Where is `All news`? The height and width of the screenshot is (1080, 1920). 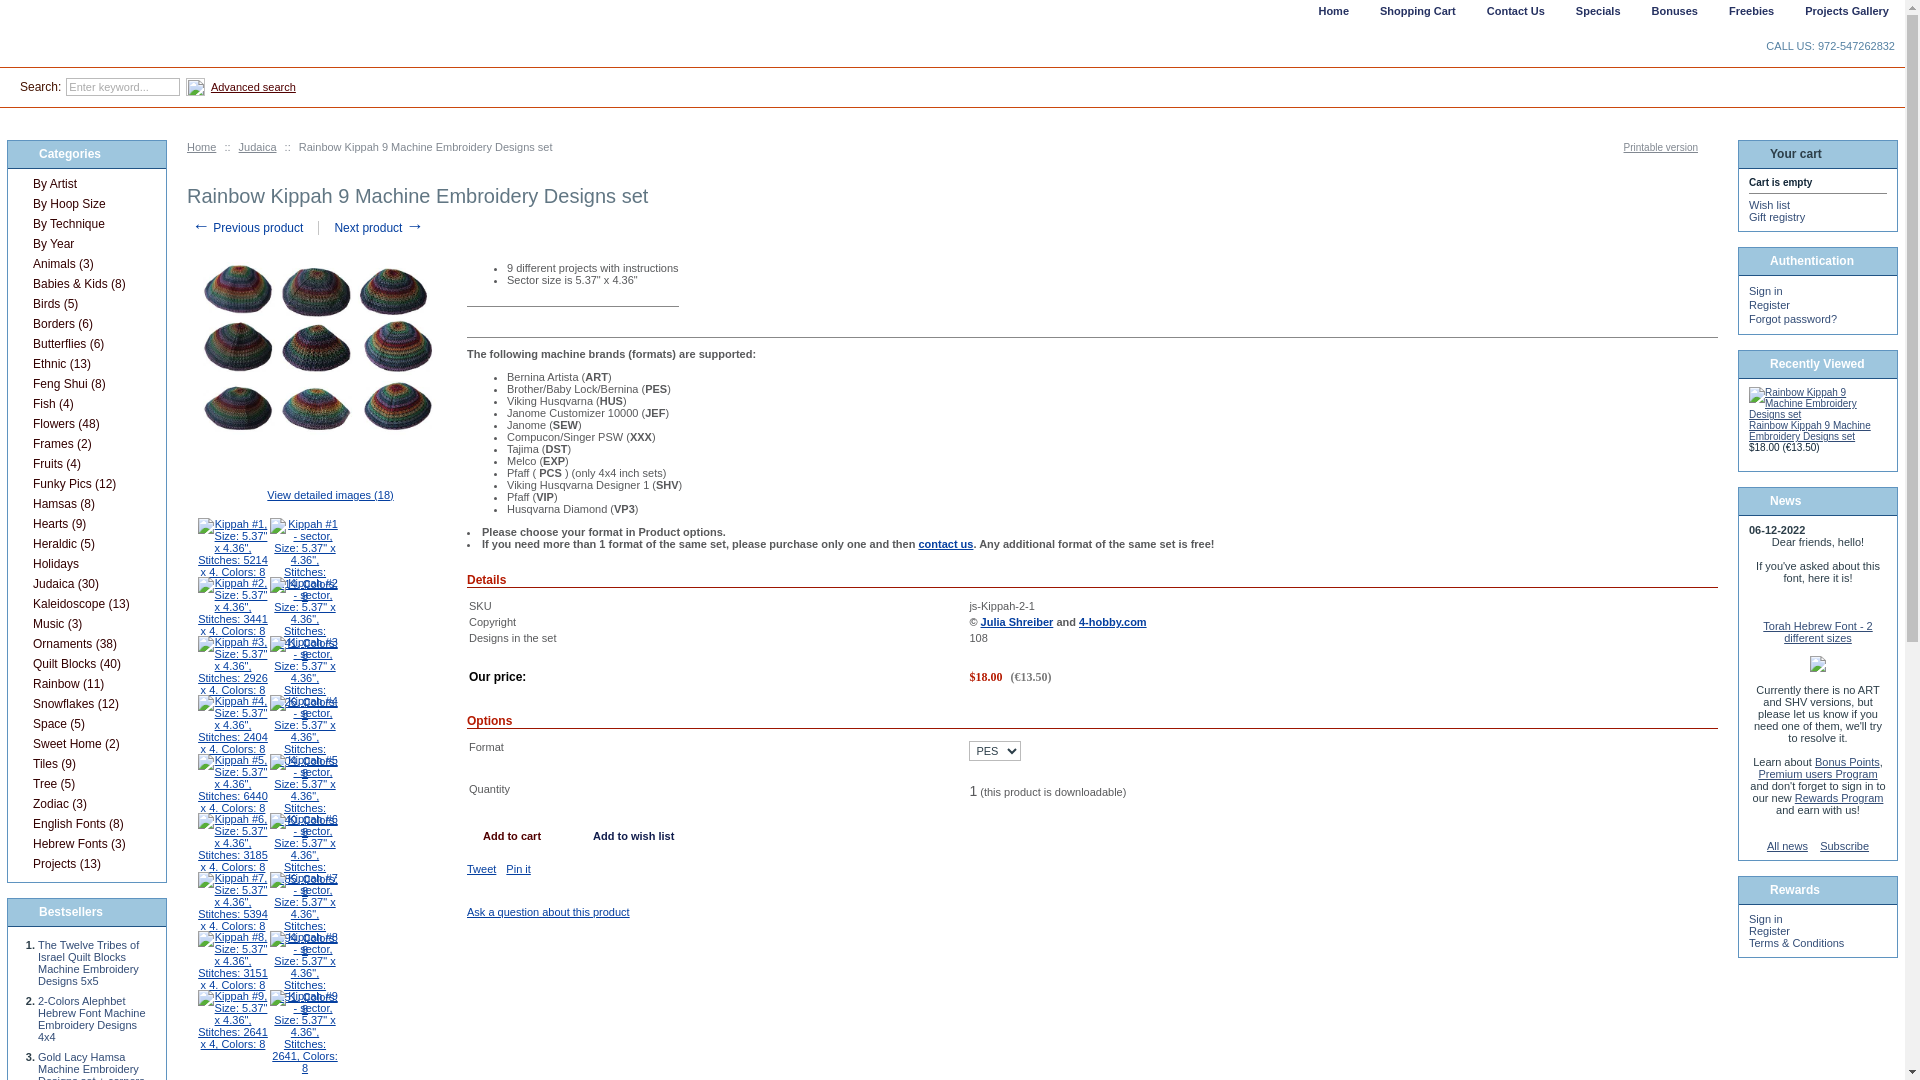 All news is located at coordinates (1788, 846).